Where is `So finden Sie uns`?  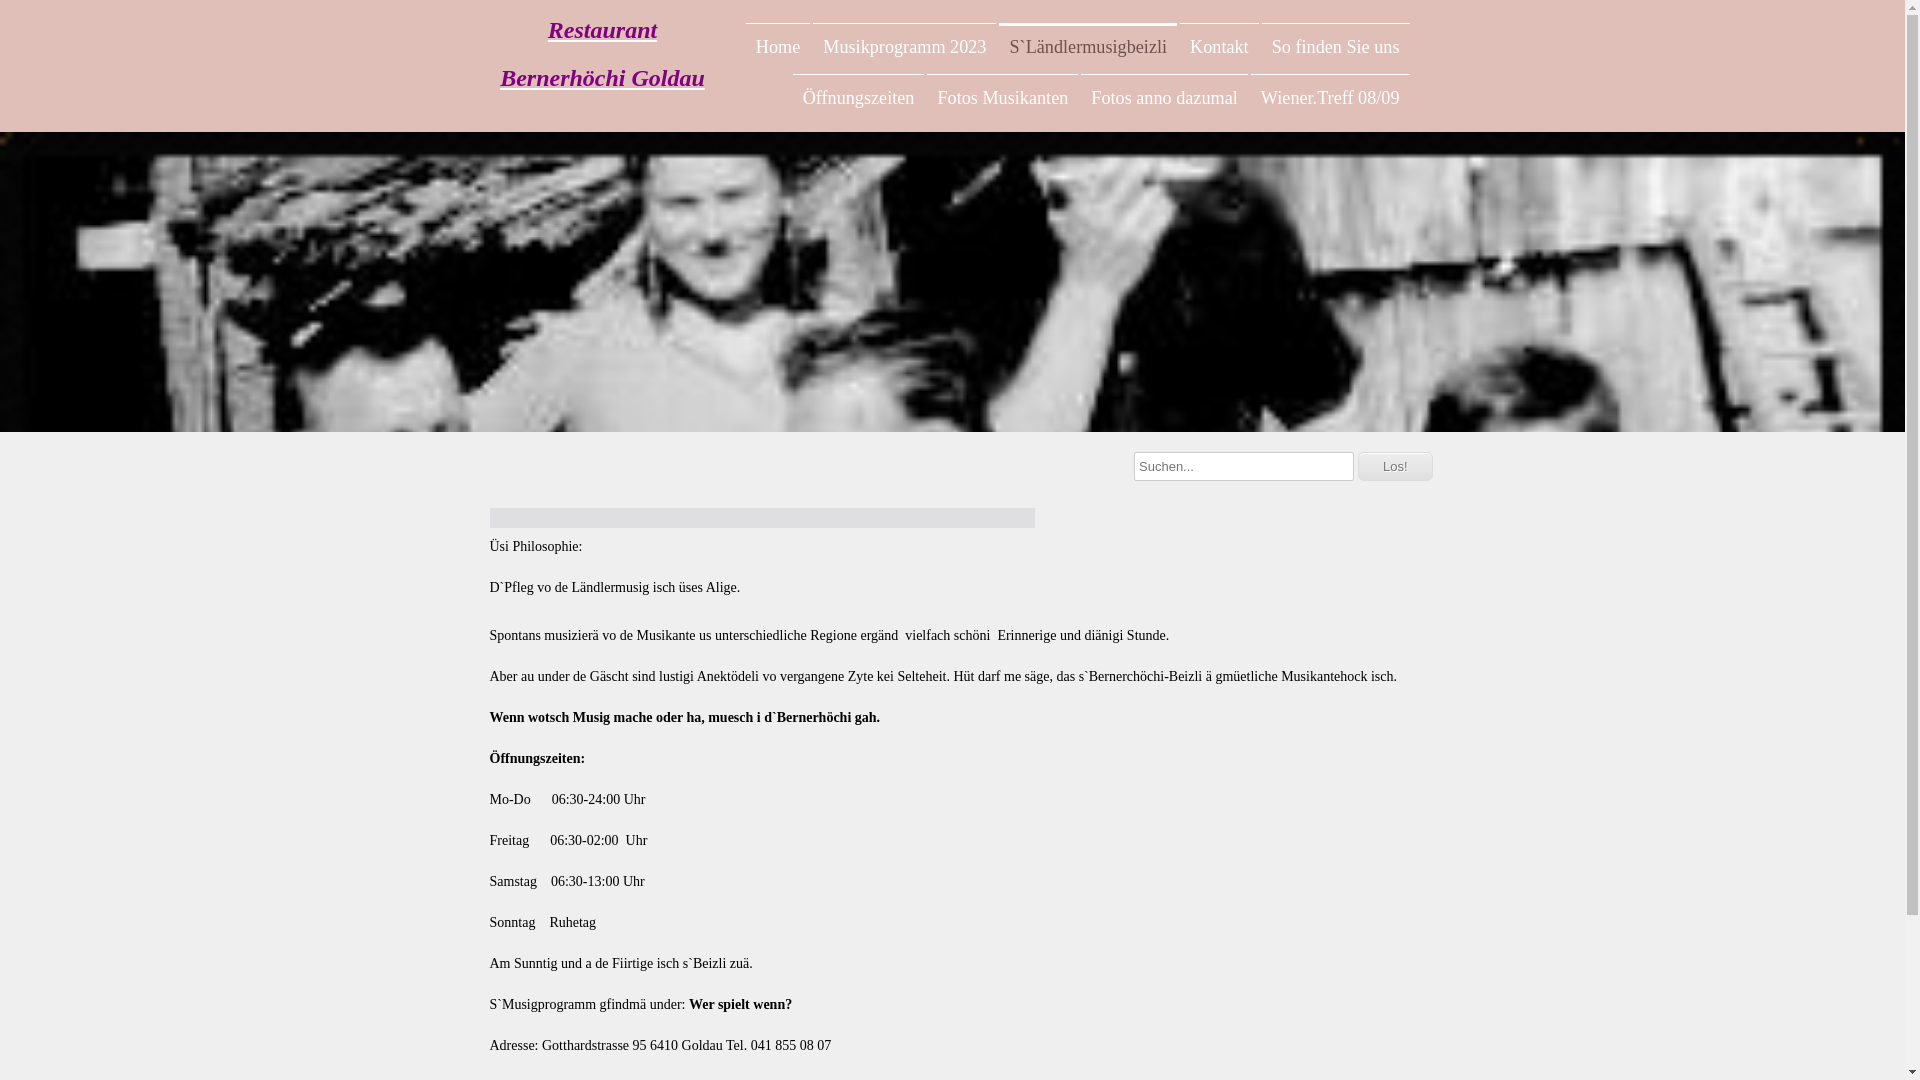 So finden Sie uns is located at coordinates (1336, 47).